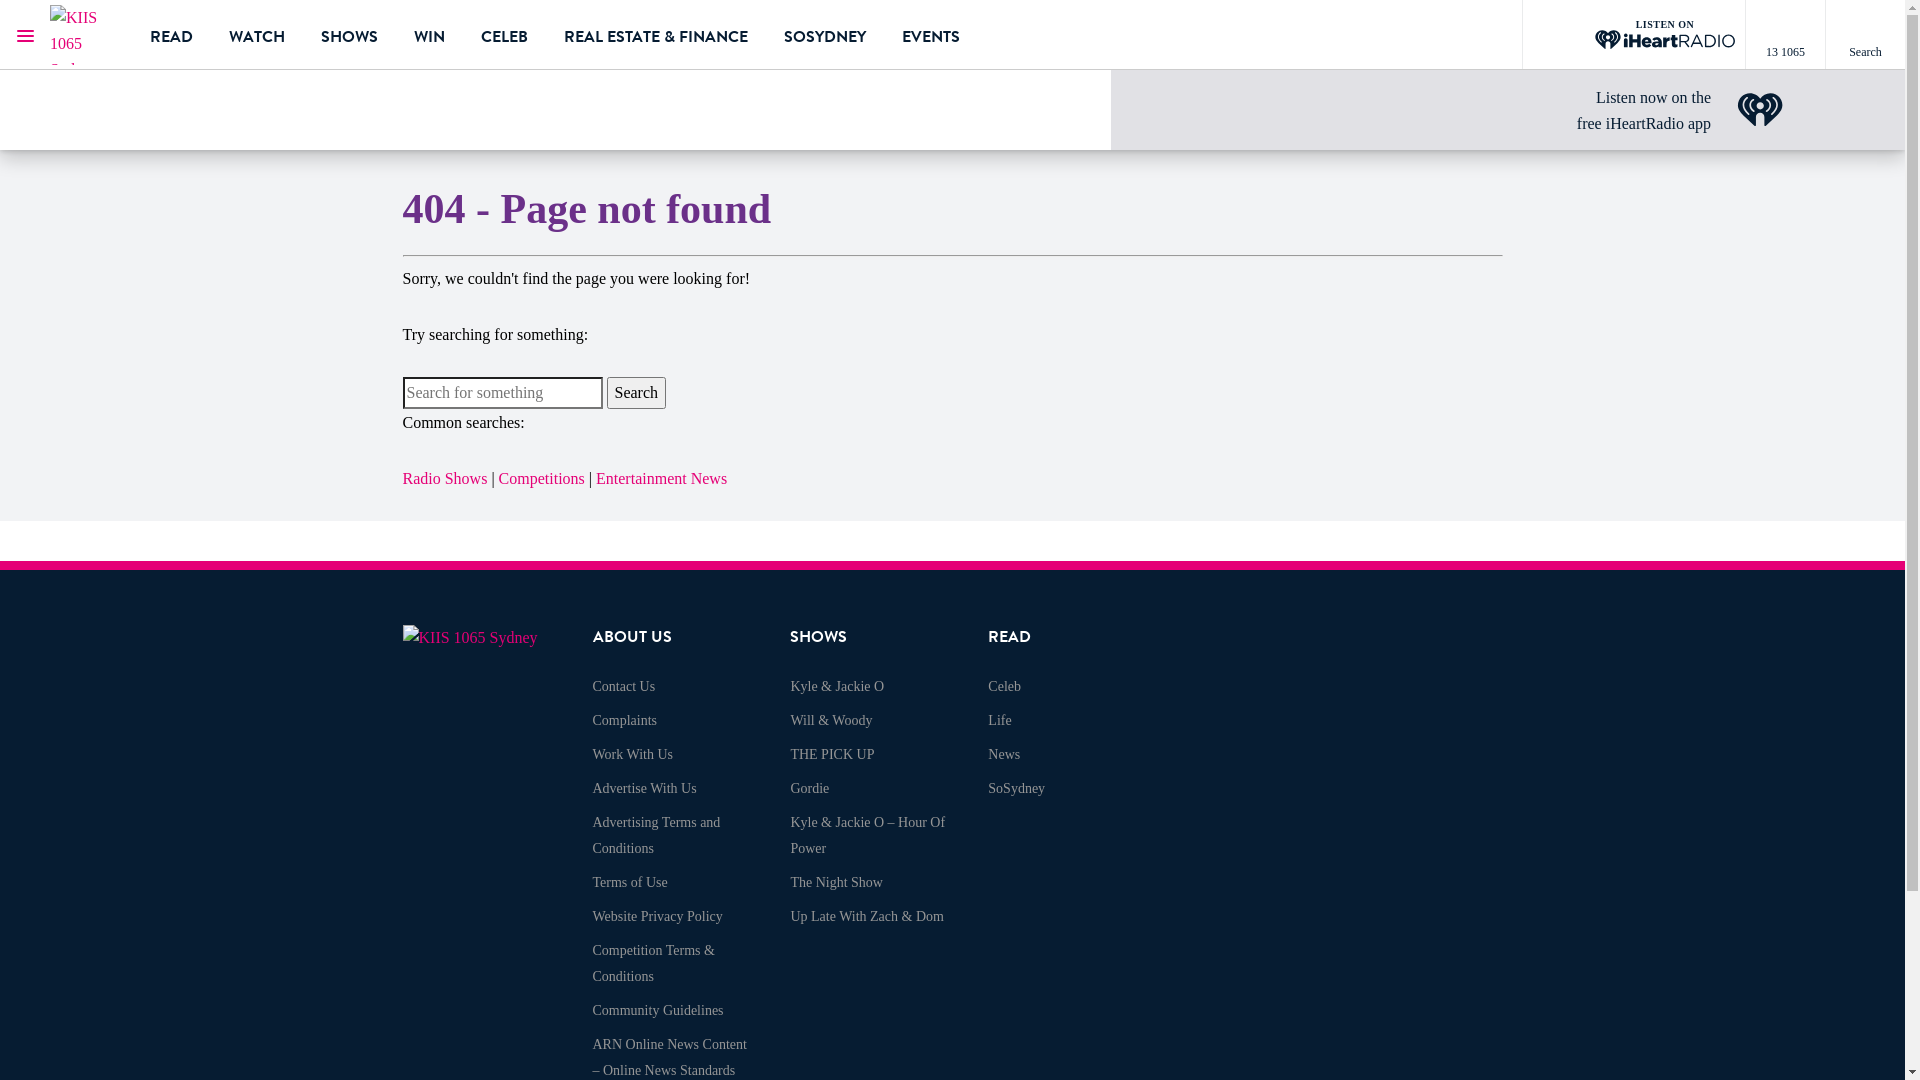  What do you see at coordinates (632, 637) in the screenshot?
I see `ABOUT US` at bounding box center [632, 637].